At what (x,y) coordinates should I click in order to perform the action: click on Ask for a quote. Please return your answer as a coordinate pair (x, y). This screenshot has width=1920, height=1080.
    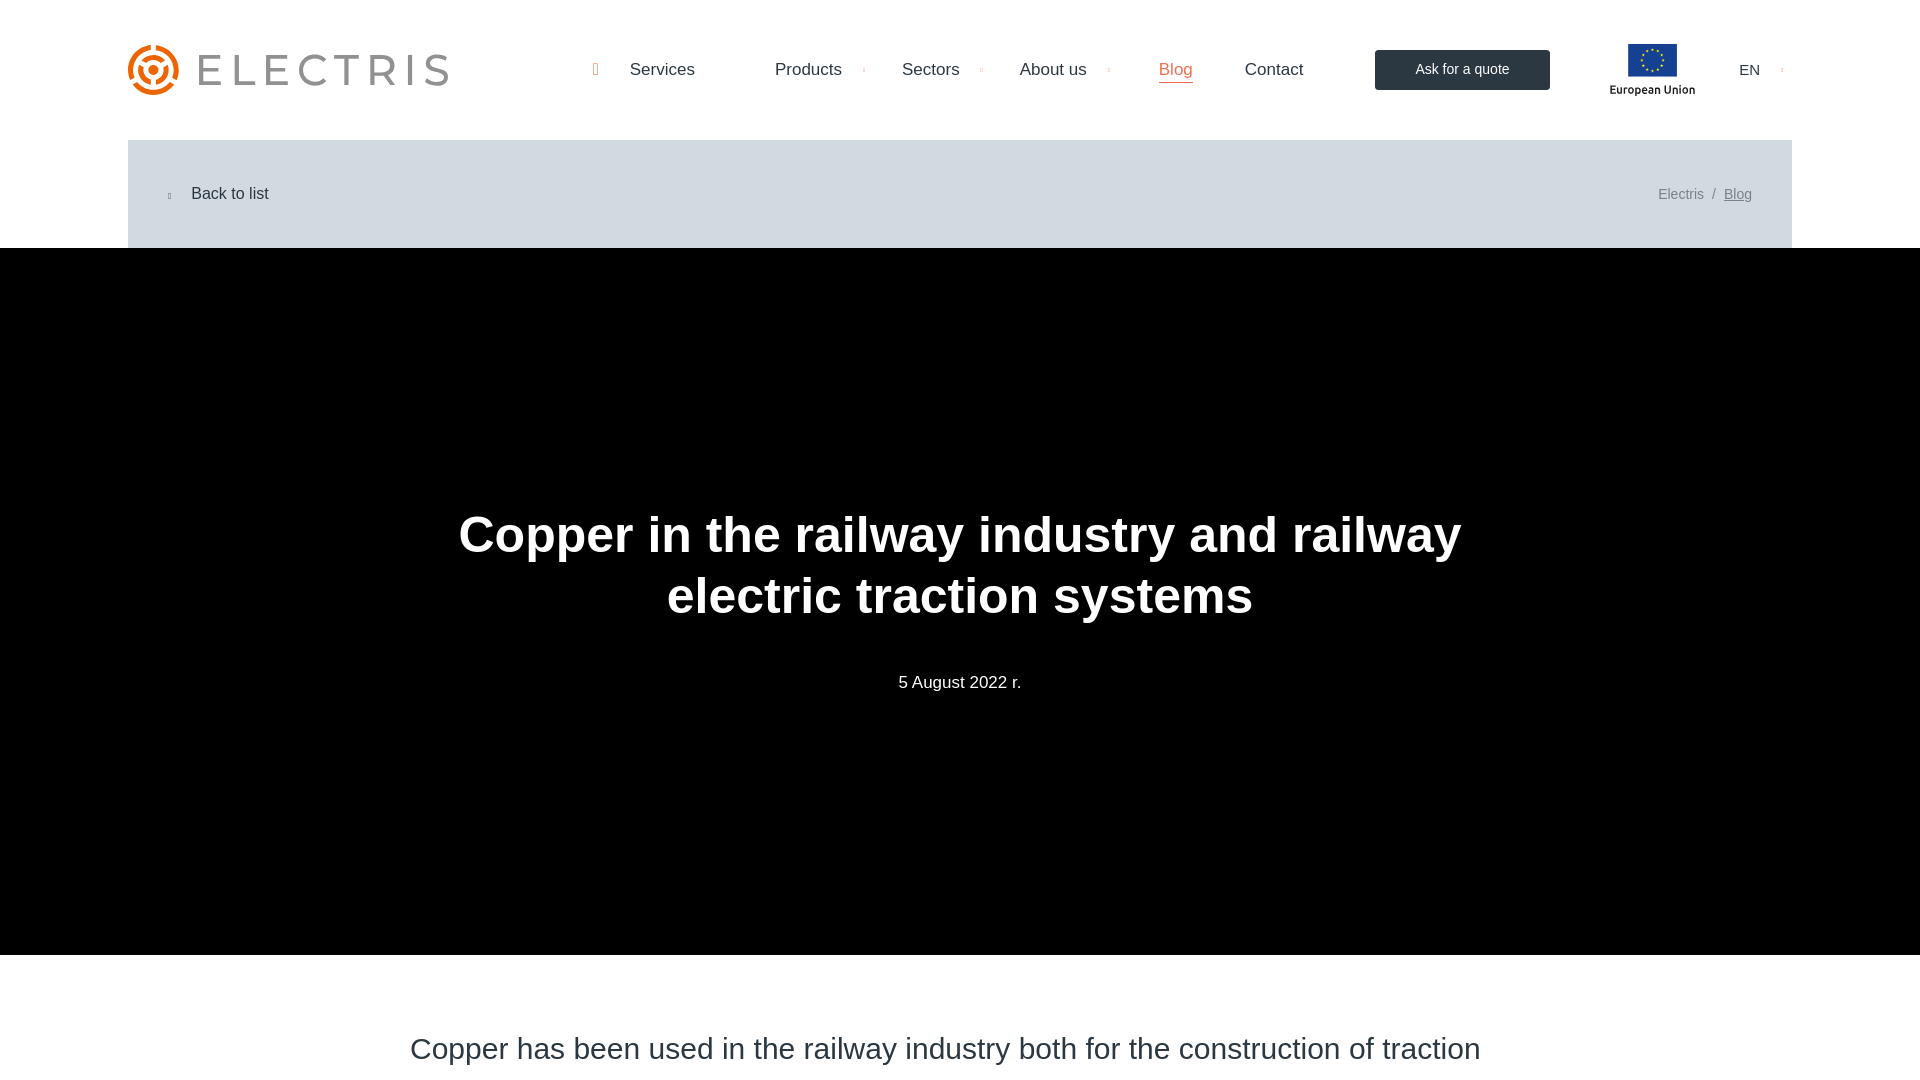
    Looking at the image, I should click on (1462, 69).